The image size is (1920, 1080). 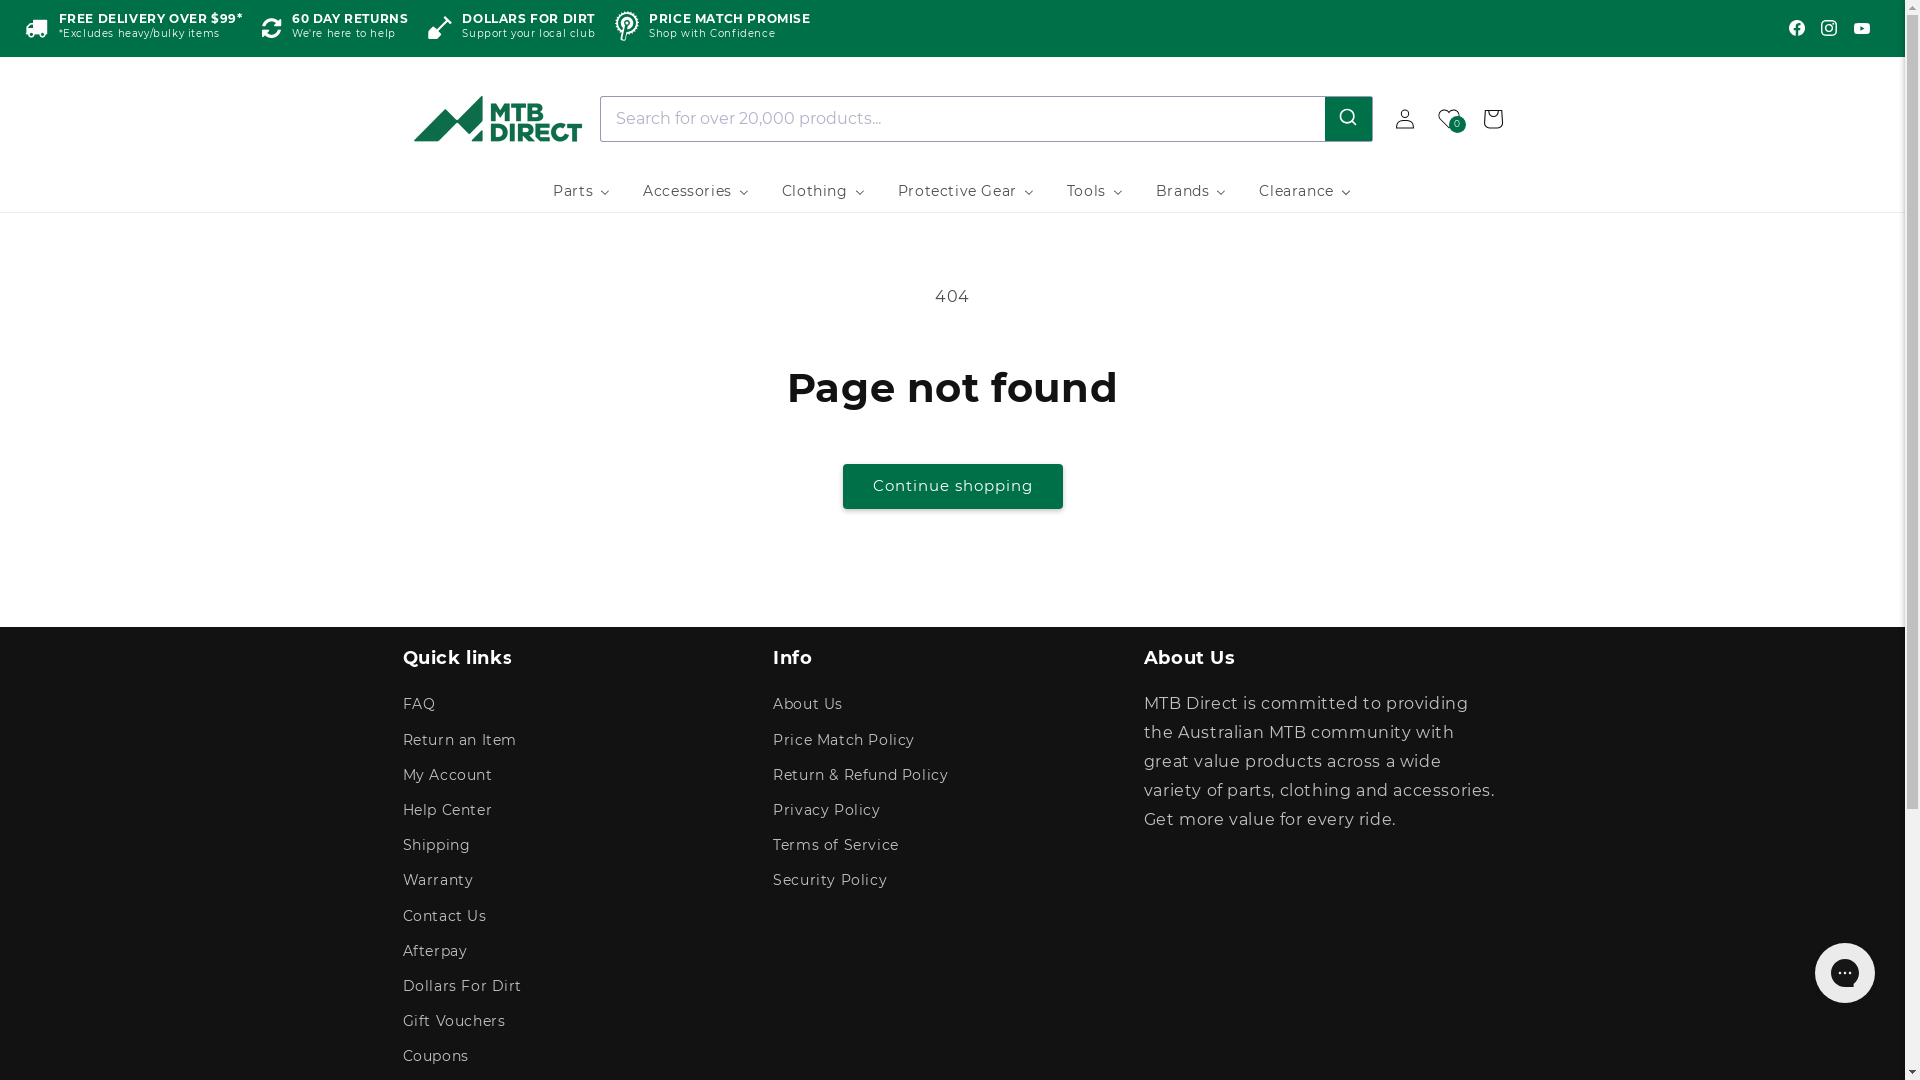 What do you see at coordinates (1404, 118) in the screenshot?
I see `Log in` at bounding box center [1404, 118].